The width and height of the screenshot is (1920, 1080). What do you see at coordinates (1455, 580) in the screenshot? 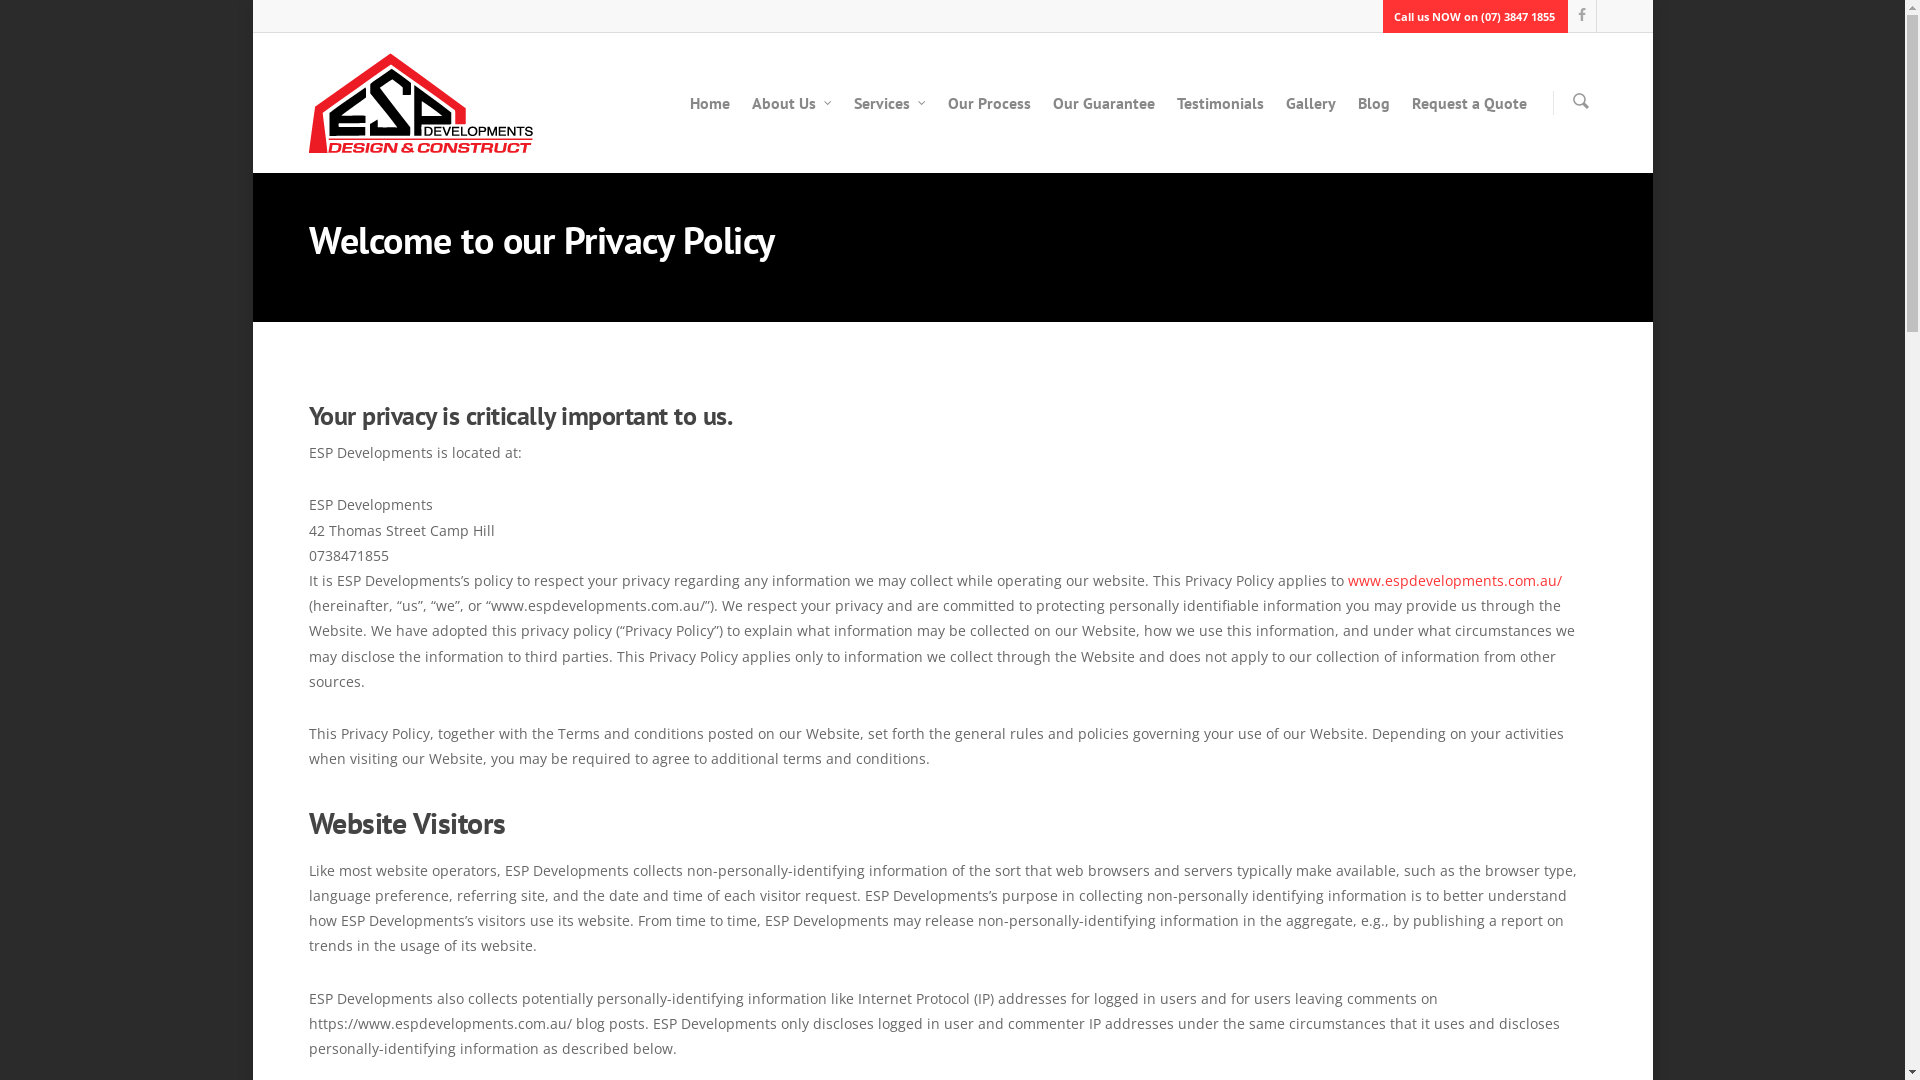
I see `www.espdevelopments.com.au/` at bounding box center [1455, 580].